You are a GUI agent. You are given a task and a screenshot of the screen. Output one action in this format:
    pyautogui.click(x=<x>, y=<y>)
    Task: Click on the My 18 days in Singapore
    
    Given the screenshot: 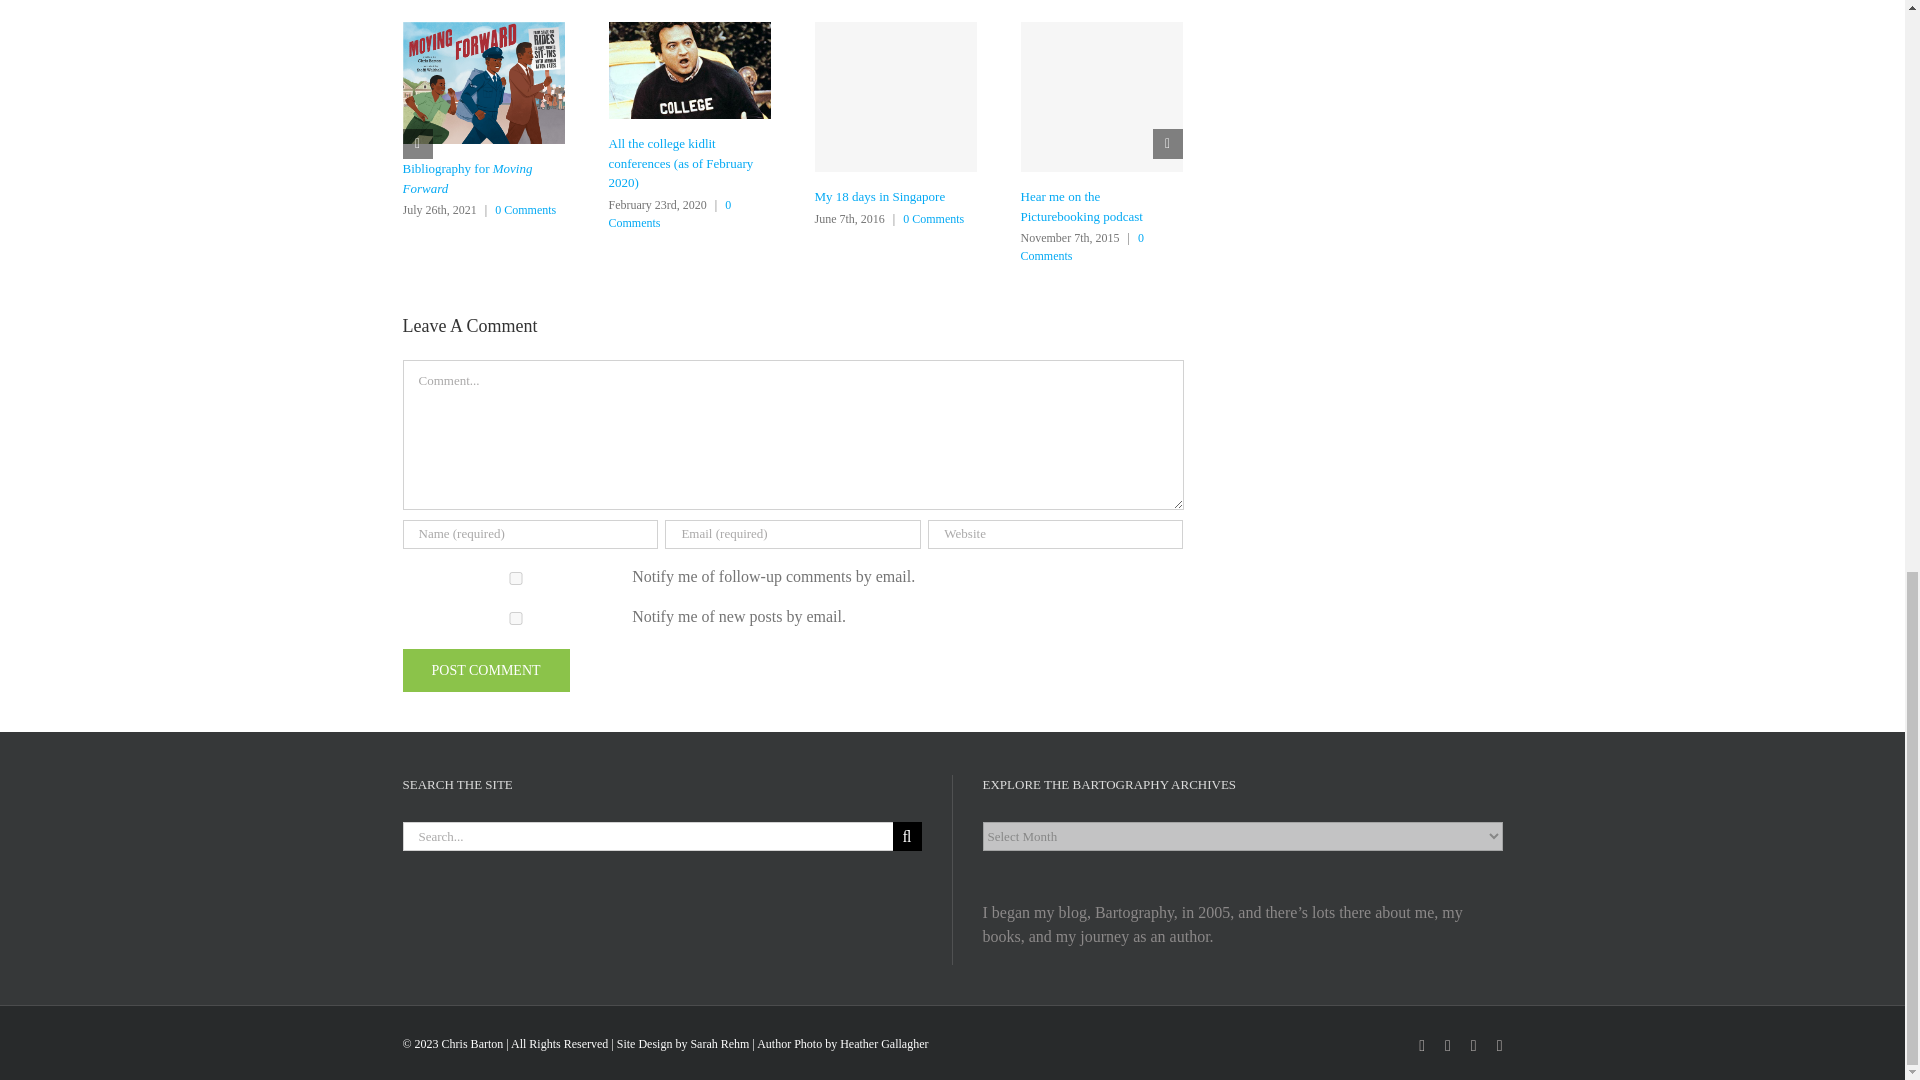 What is the action you would take?
    pyautogui.click(x=879, y=196)
    